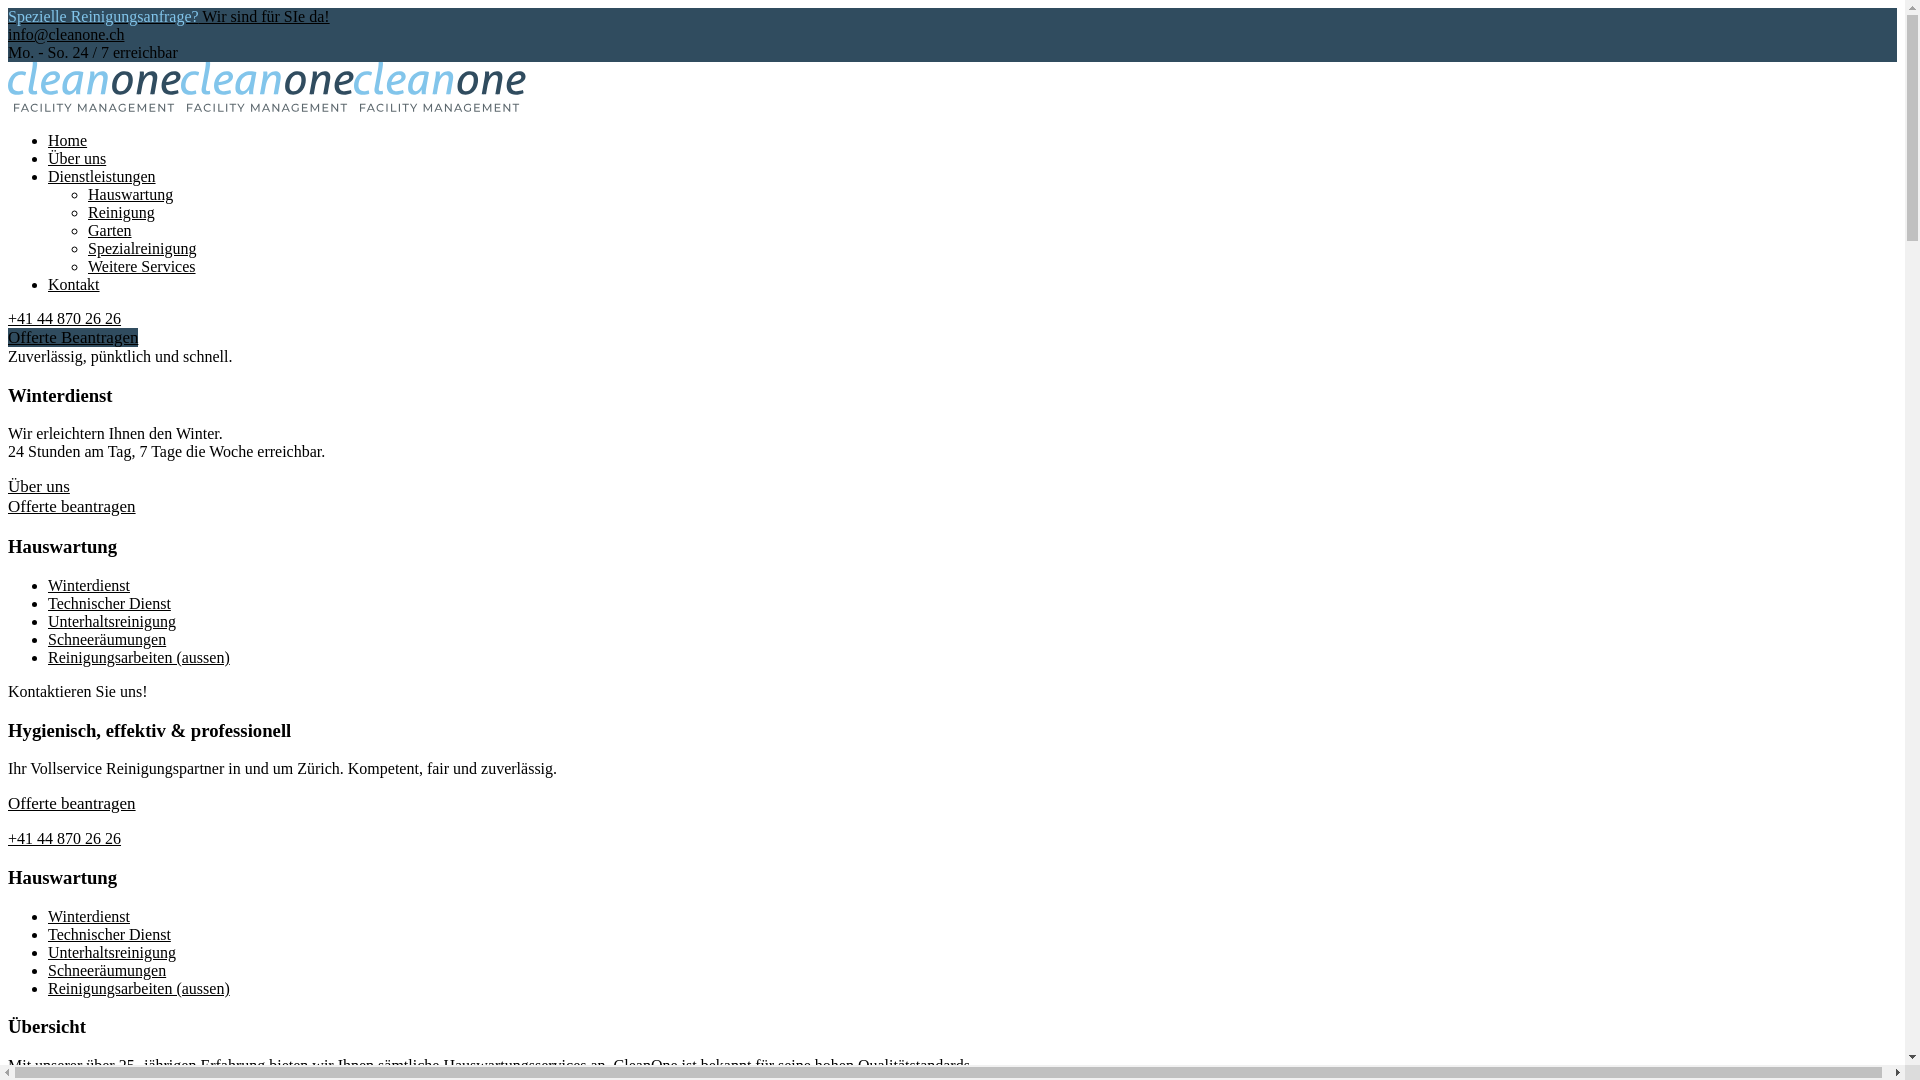  Describe the element at coordinates (110, 604) in the screenshot. I see `Technischer Dienst` at that location.